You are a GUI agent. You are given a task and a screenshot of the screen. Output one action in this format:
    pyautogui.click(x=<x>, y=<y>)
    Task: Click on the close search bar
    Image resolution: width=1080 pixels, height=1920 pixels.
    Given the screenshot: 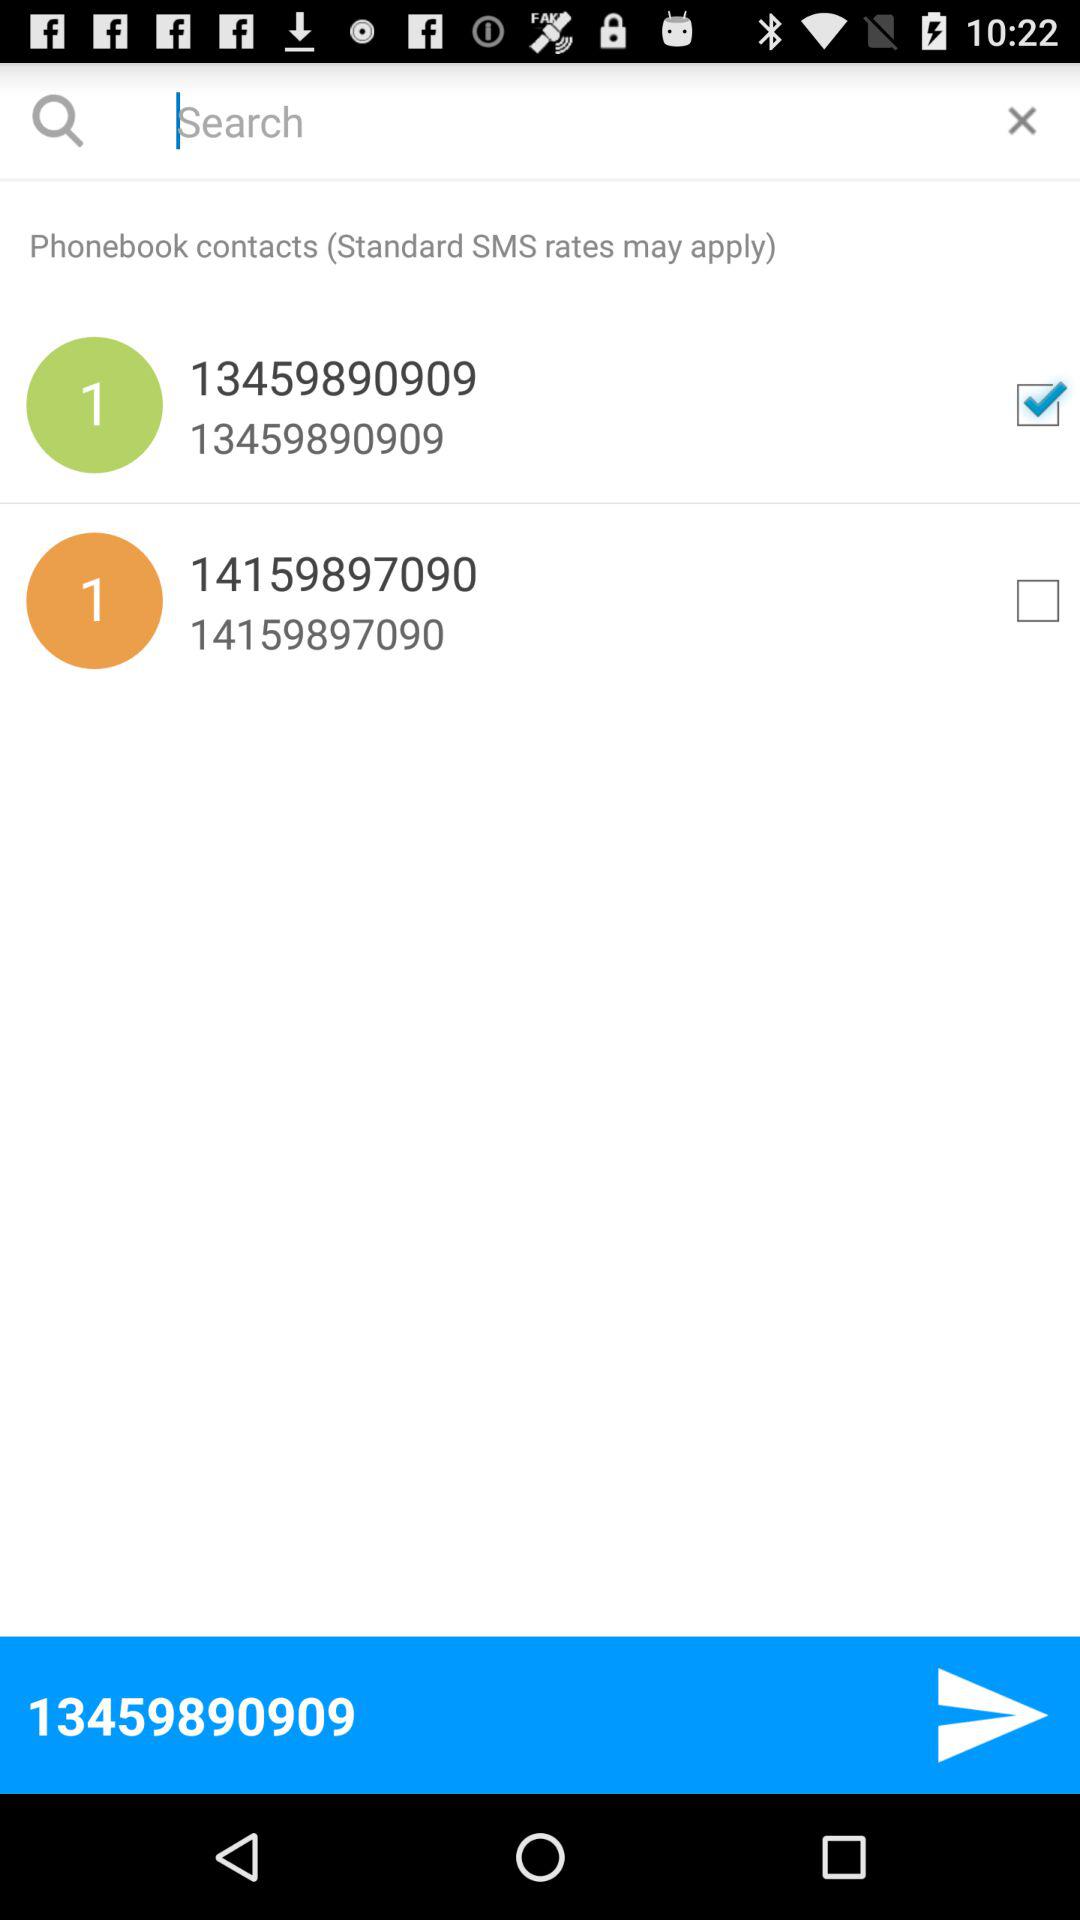 What is the action you would take?
    pyautogui.click(x=1022, y=120)
    